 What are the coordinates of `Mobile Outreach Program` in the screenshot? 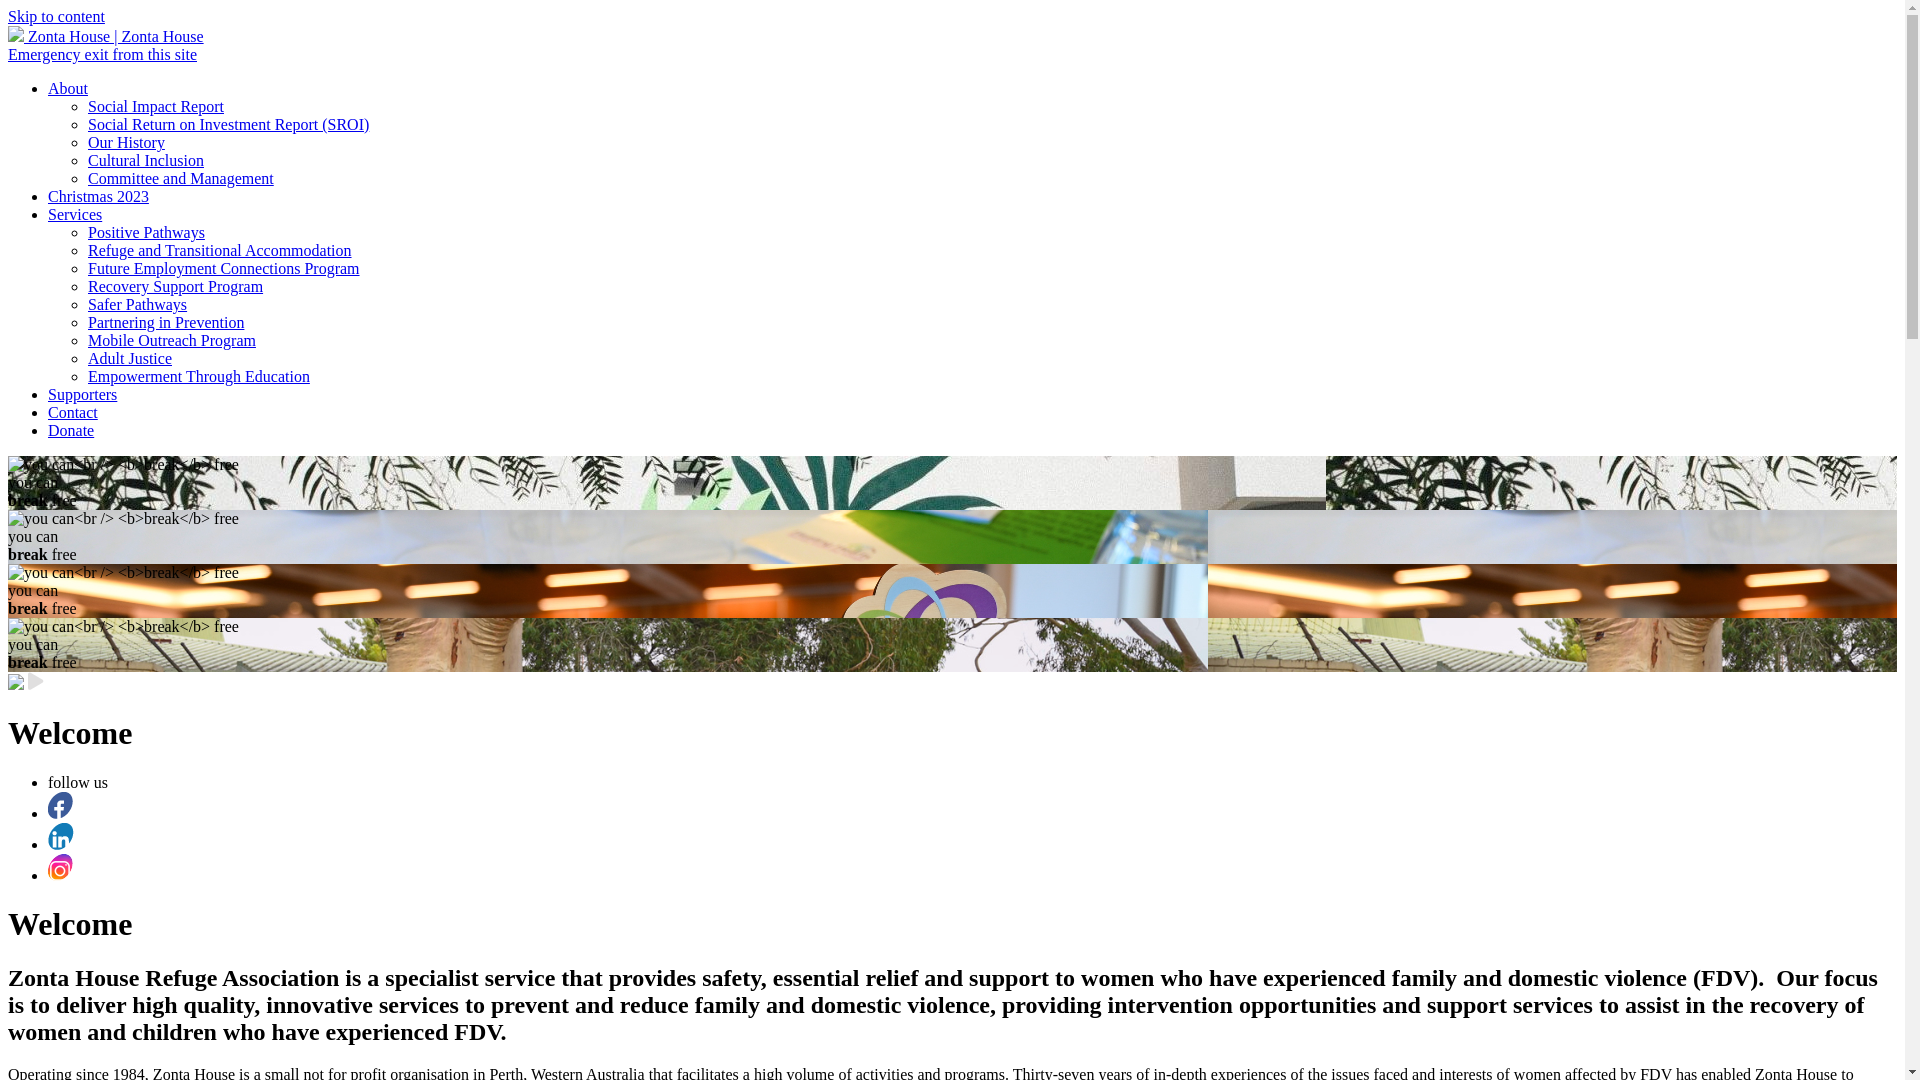 It's located at (172, 340).